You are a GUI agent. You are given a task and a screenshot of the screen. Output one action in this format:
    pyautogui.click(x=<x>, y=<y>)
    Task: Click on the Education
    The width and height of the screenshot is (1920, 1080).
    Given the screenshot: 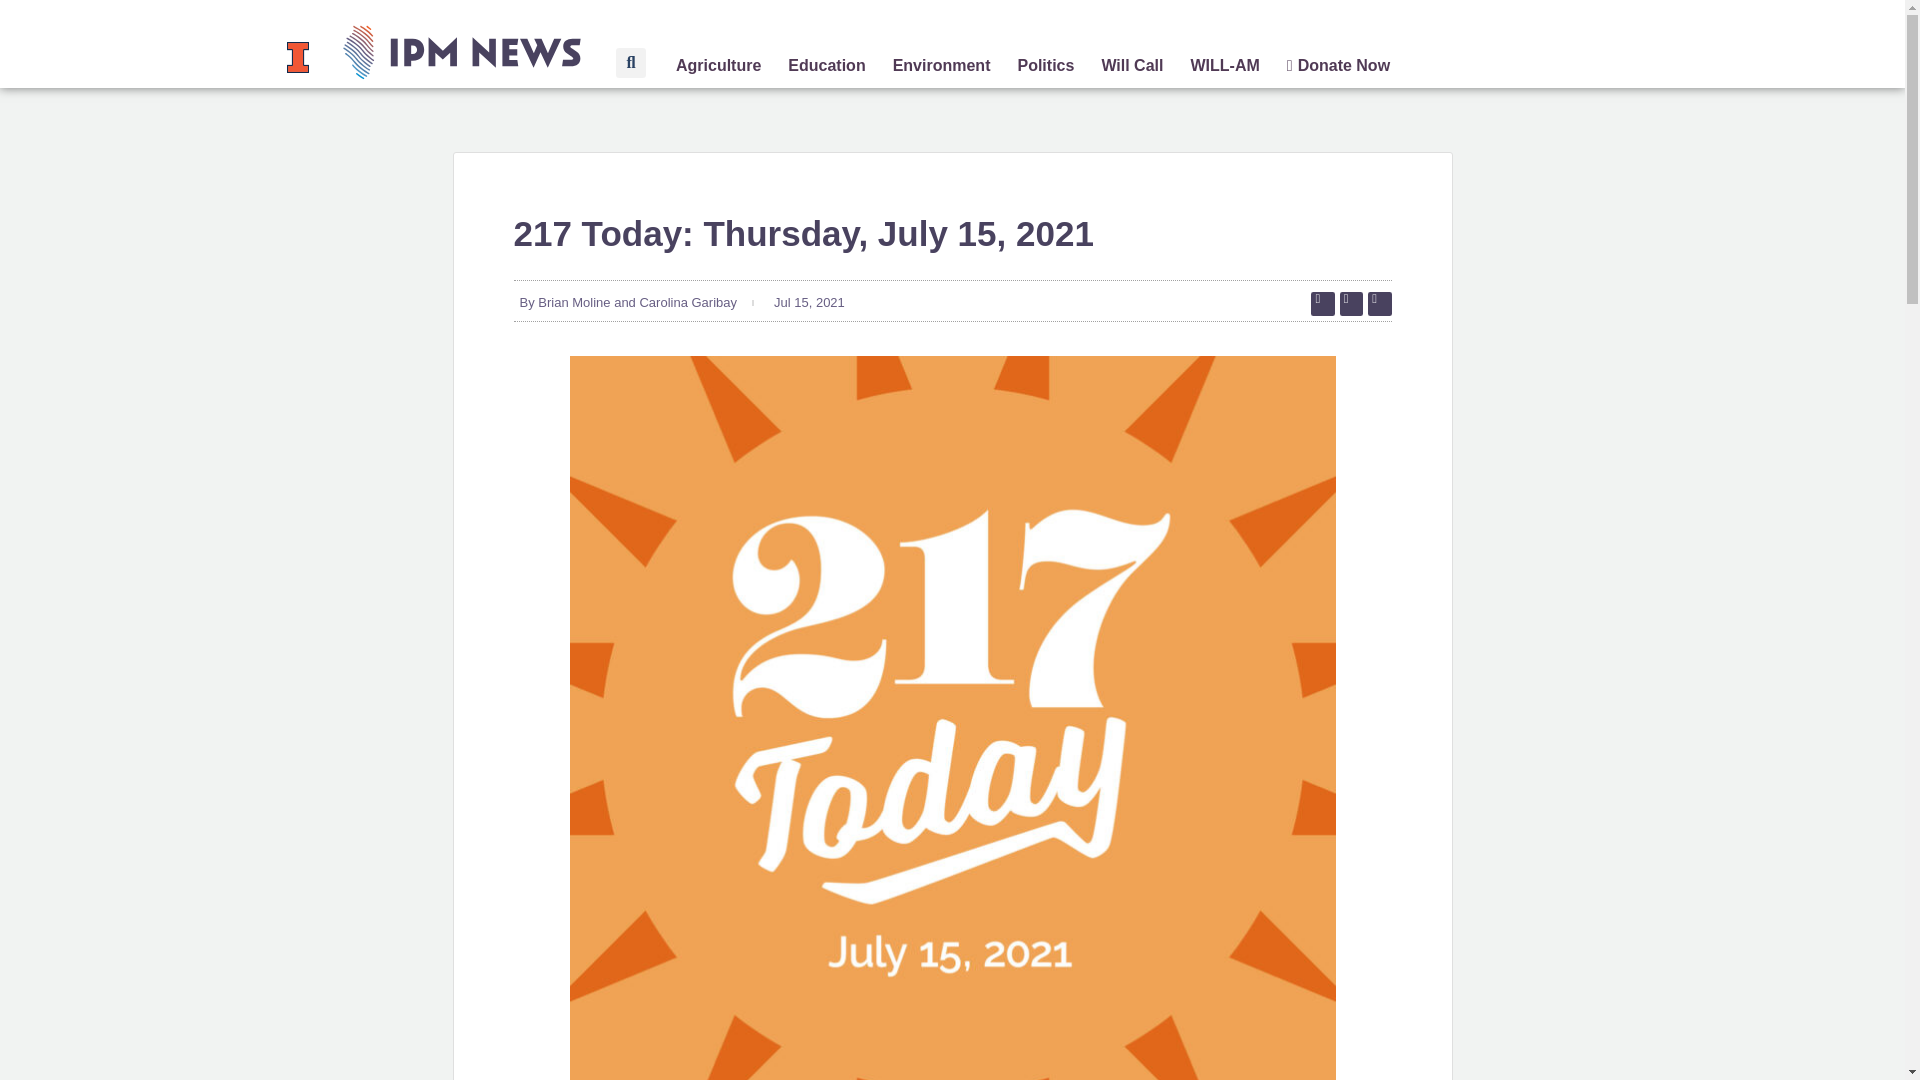 What is the action you would take?
    pyautogui.click(x=826, y=66)
    